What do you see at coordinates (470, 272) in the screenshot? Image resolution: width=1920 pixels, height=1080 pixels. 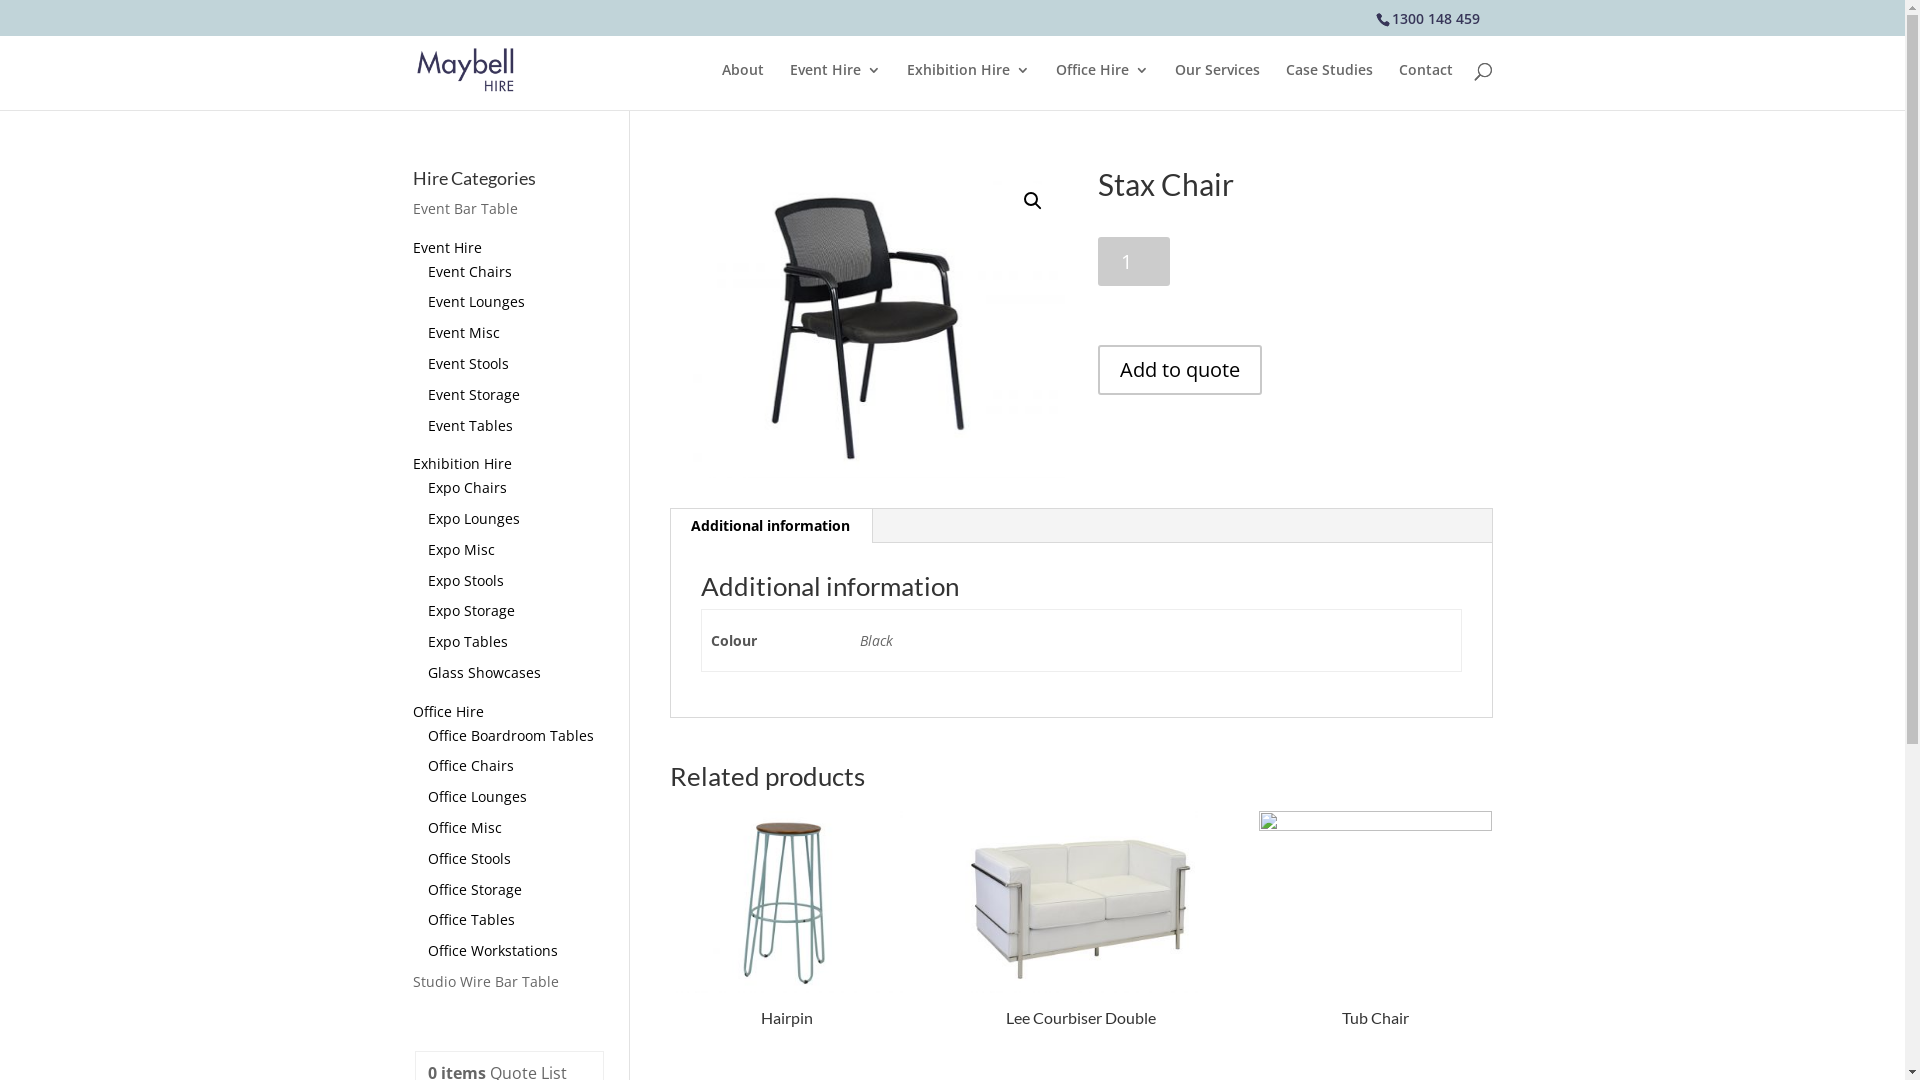 I see `Event Chairs` at bounding box center [470, 272].